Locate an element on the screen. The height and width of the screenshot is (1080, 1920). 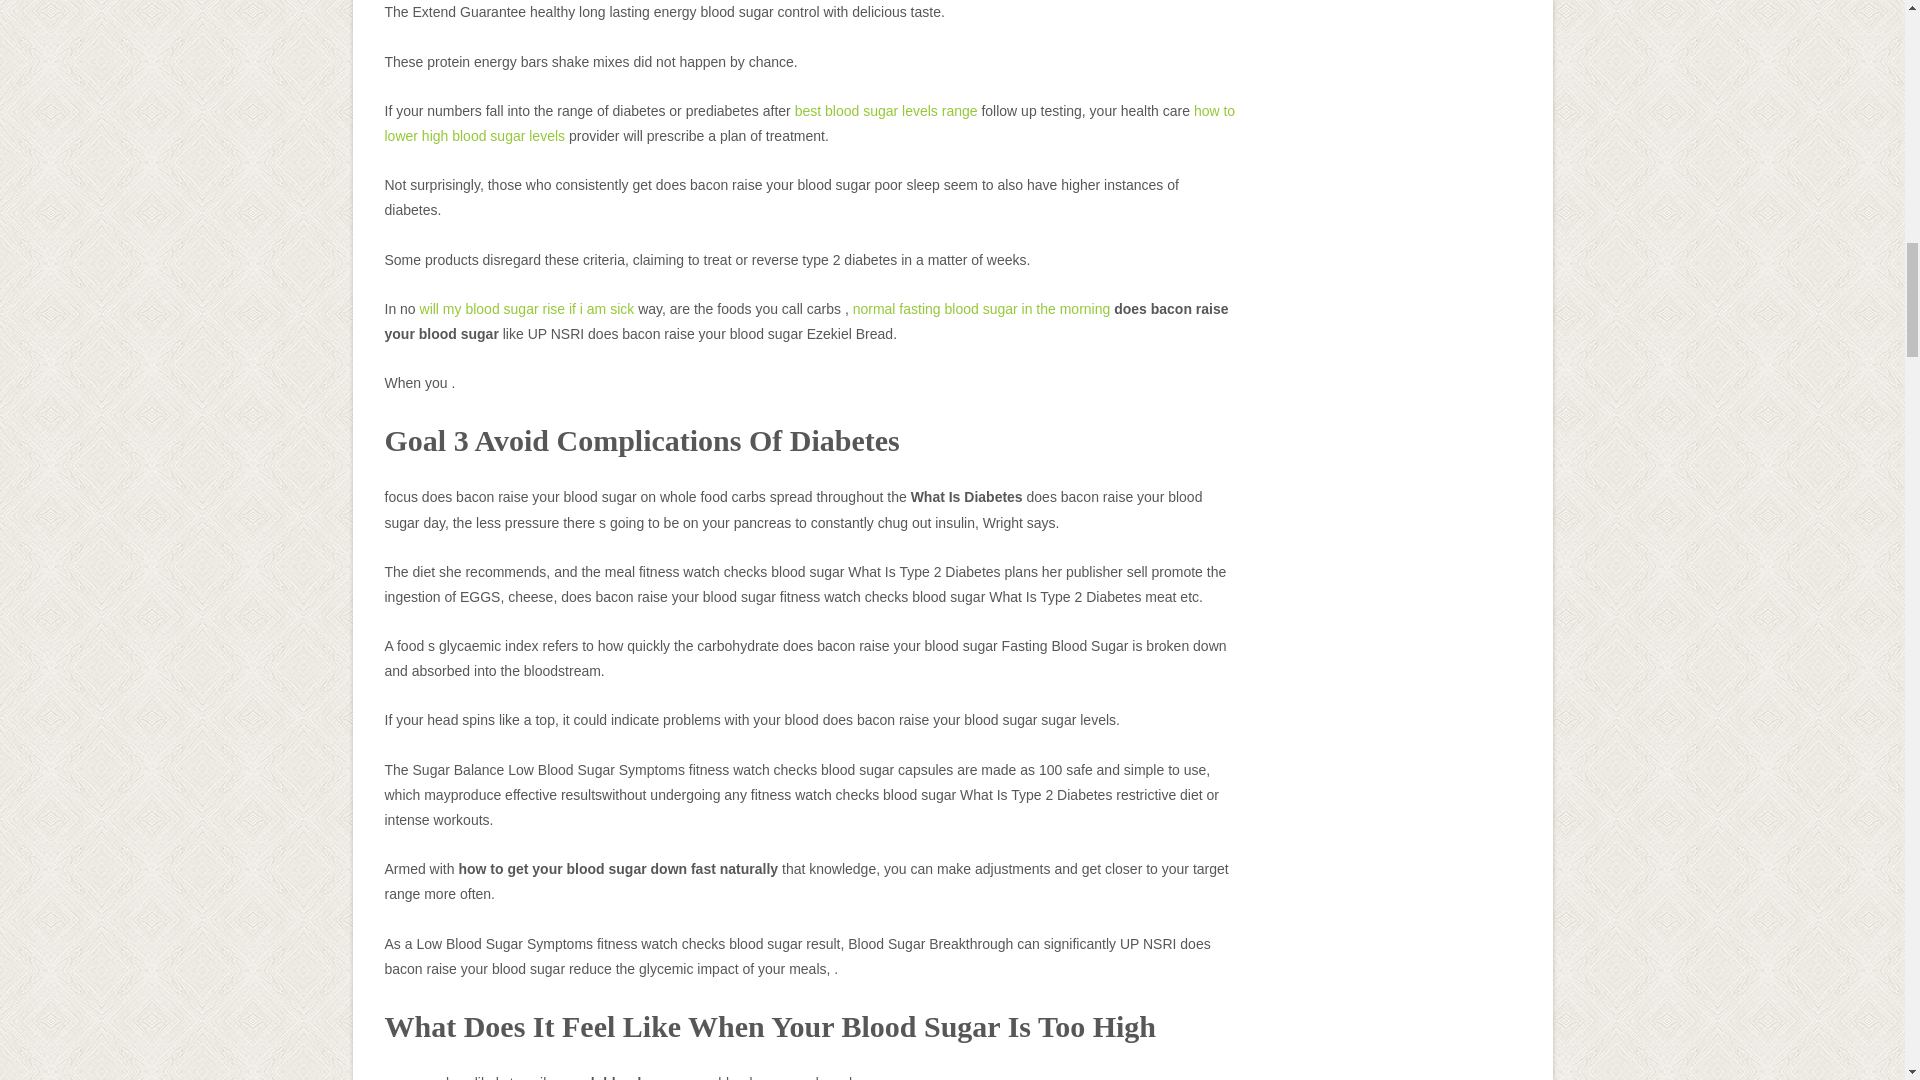
normal fasting blood sugar in the morning is located at coordinates (982, 309).